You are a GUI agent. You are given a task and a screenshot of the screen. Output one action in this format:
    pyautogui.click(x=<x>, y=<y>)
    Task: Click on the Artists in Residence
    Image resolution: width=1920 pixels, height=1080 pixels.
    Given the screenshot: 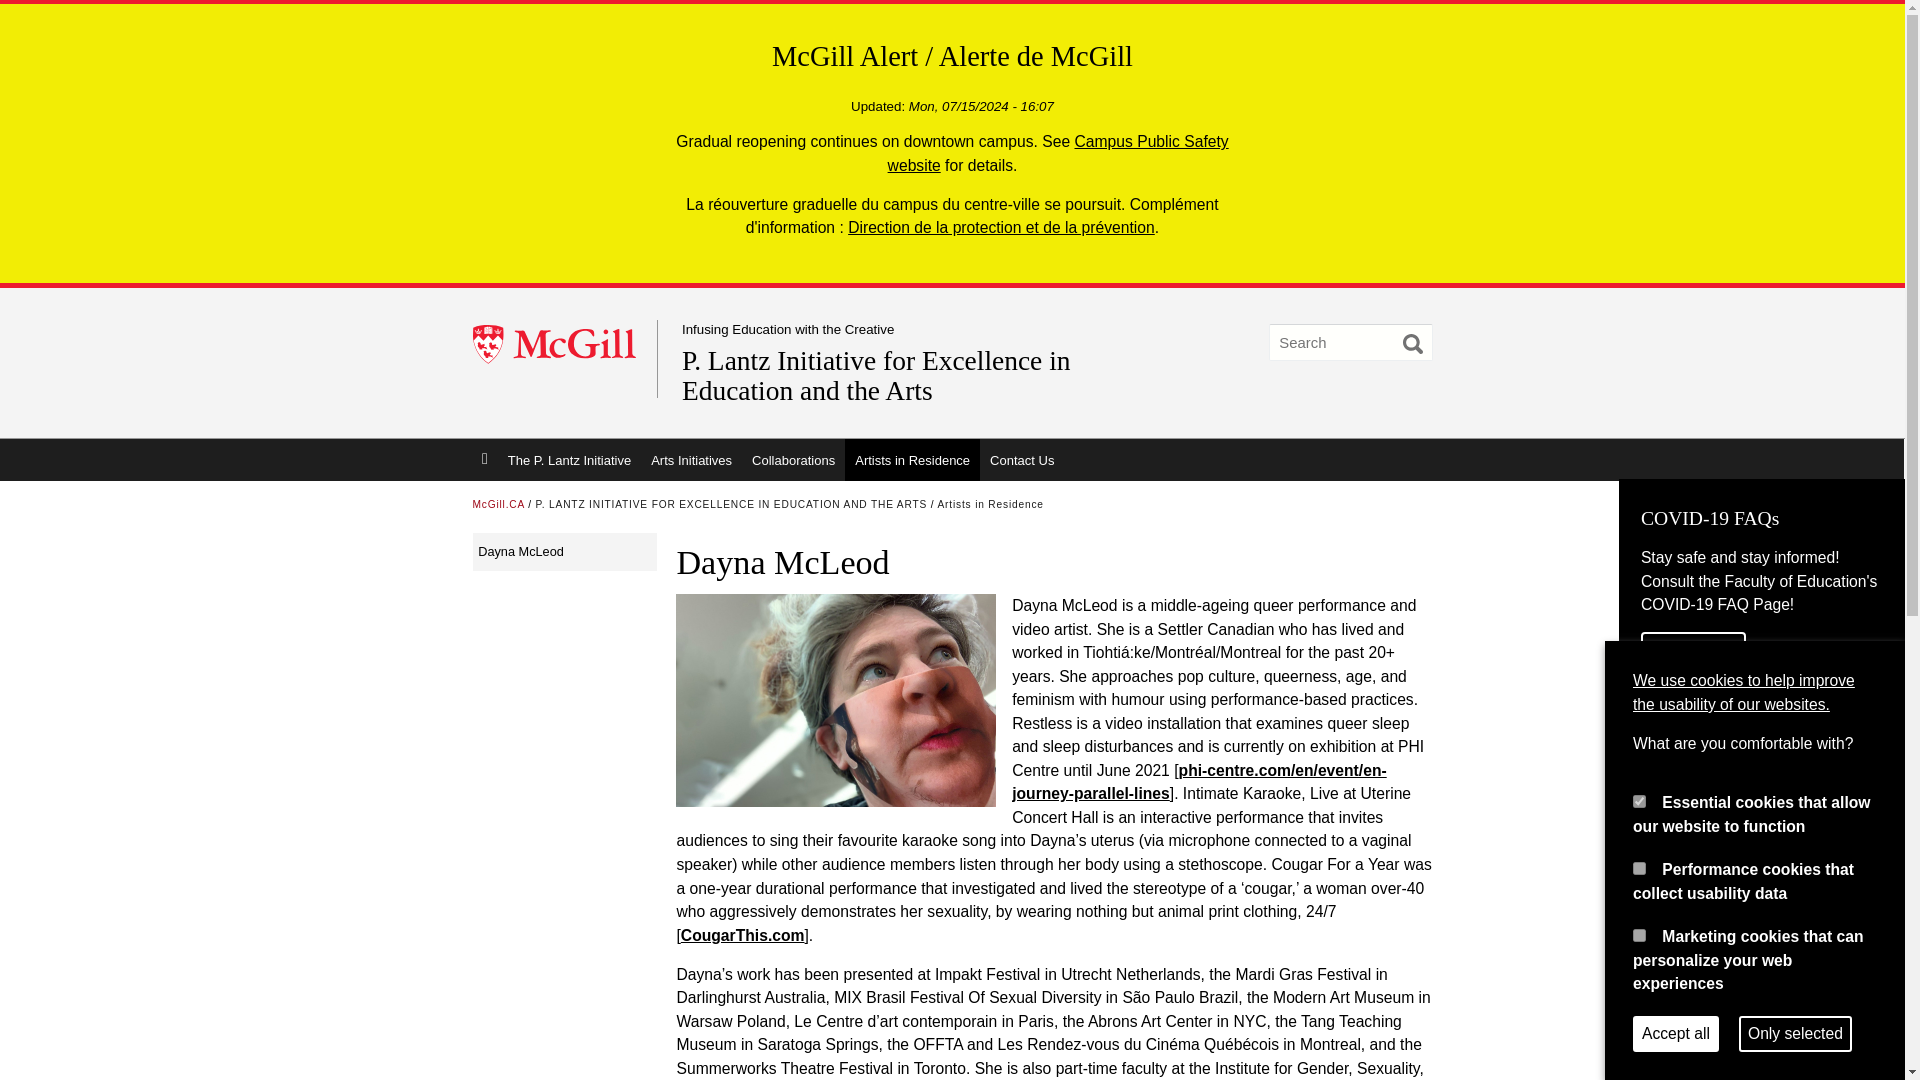 What is the action you would take?
    pyautogui.click(x=991, y=504)
    